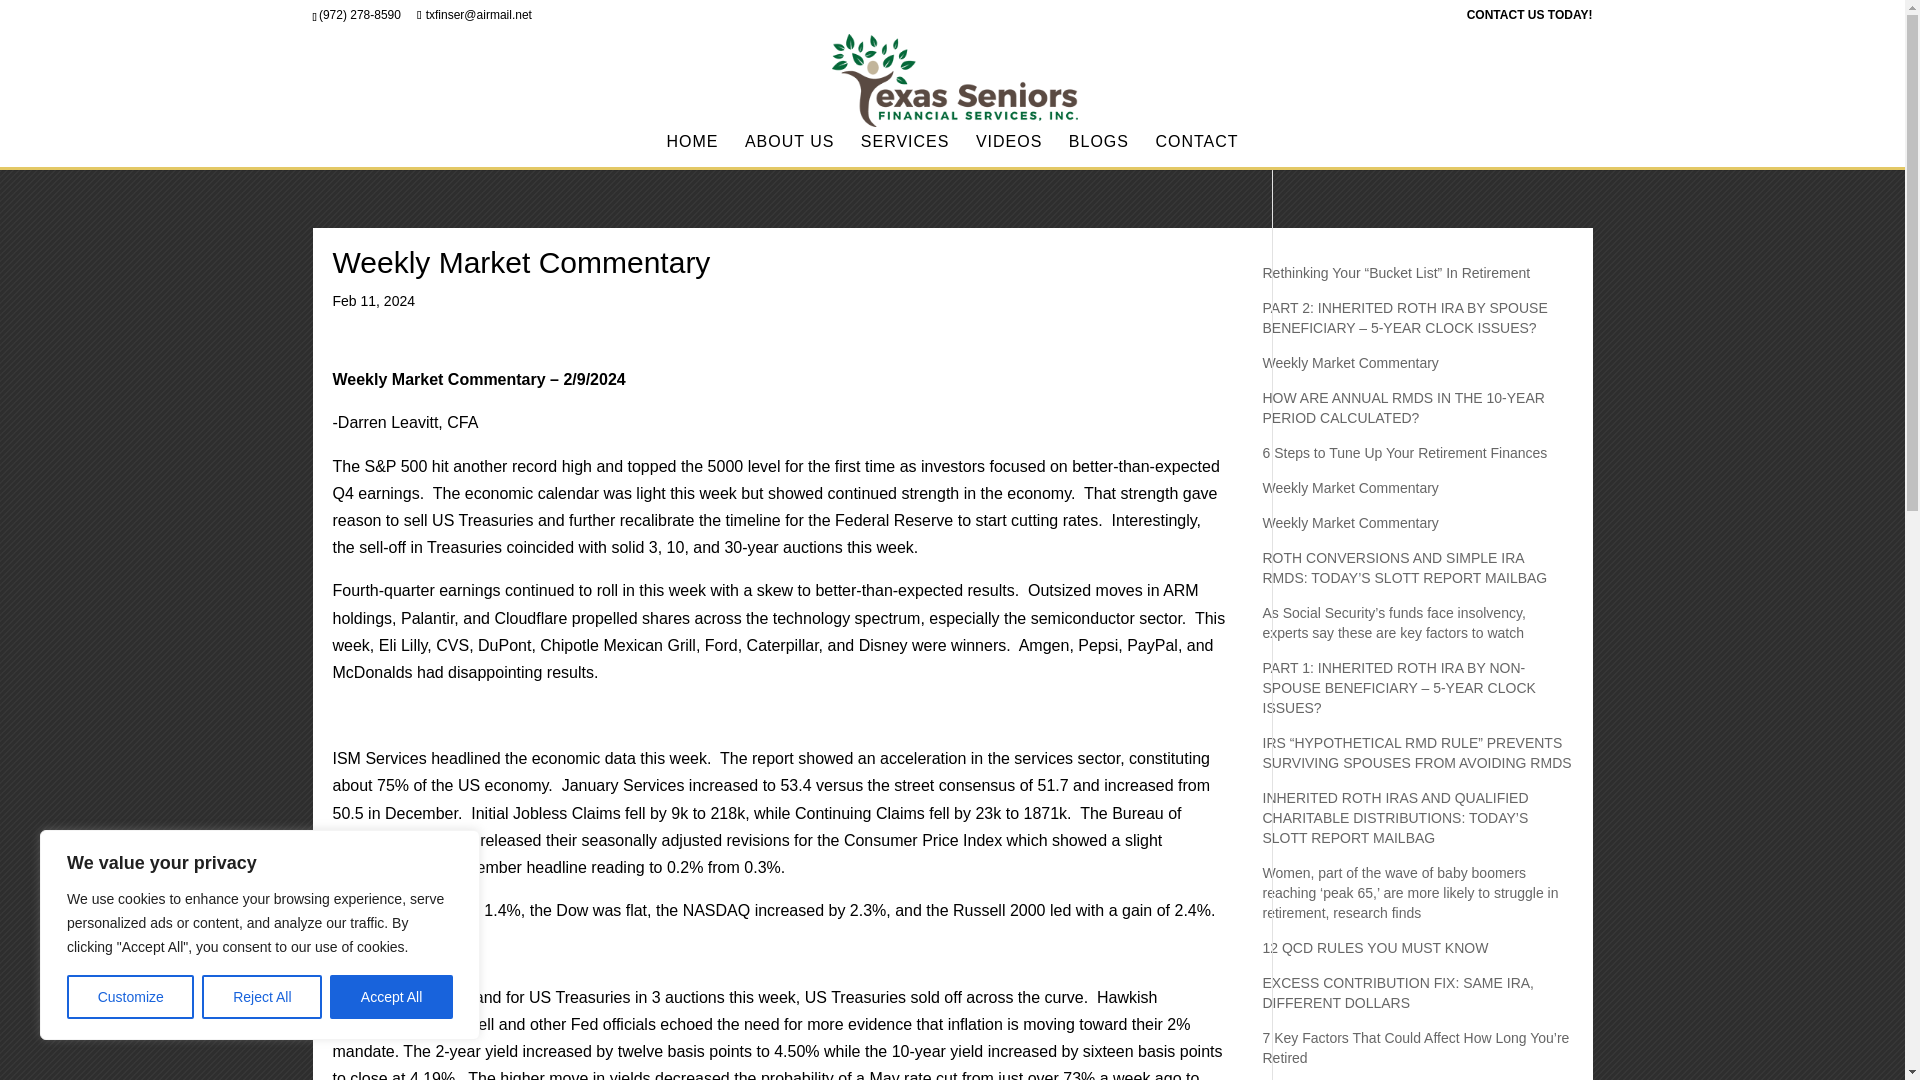 The image size is (1920, 1080). What do you see at coordinates (1530, 19) in the screenshot?
I see `CONTACT US TODAY!` at bounding box center [1530, 19].